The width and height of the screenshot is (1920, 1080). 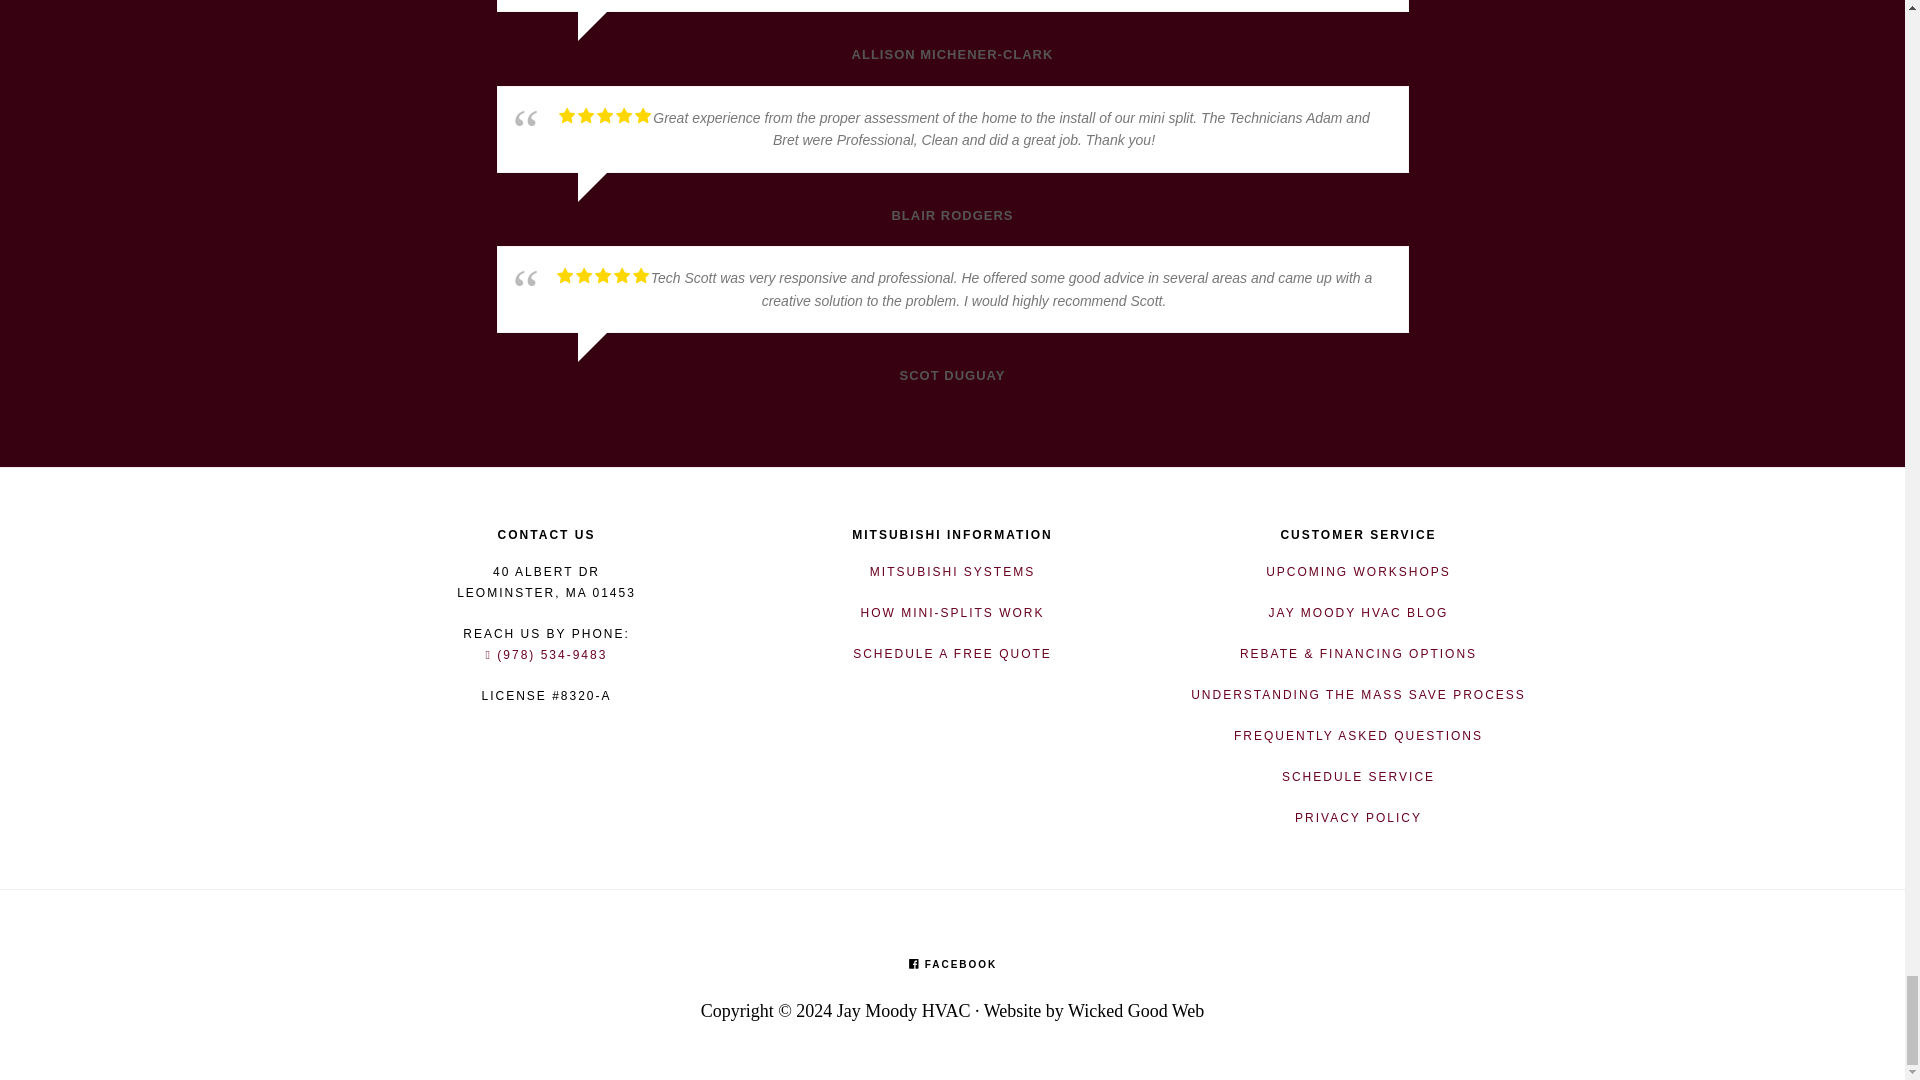 What do you see at coordinates (1135, 1010) in the screenshot?
I see `Wicked Good Web` at bounding box center [1135, 1010].